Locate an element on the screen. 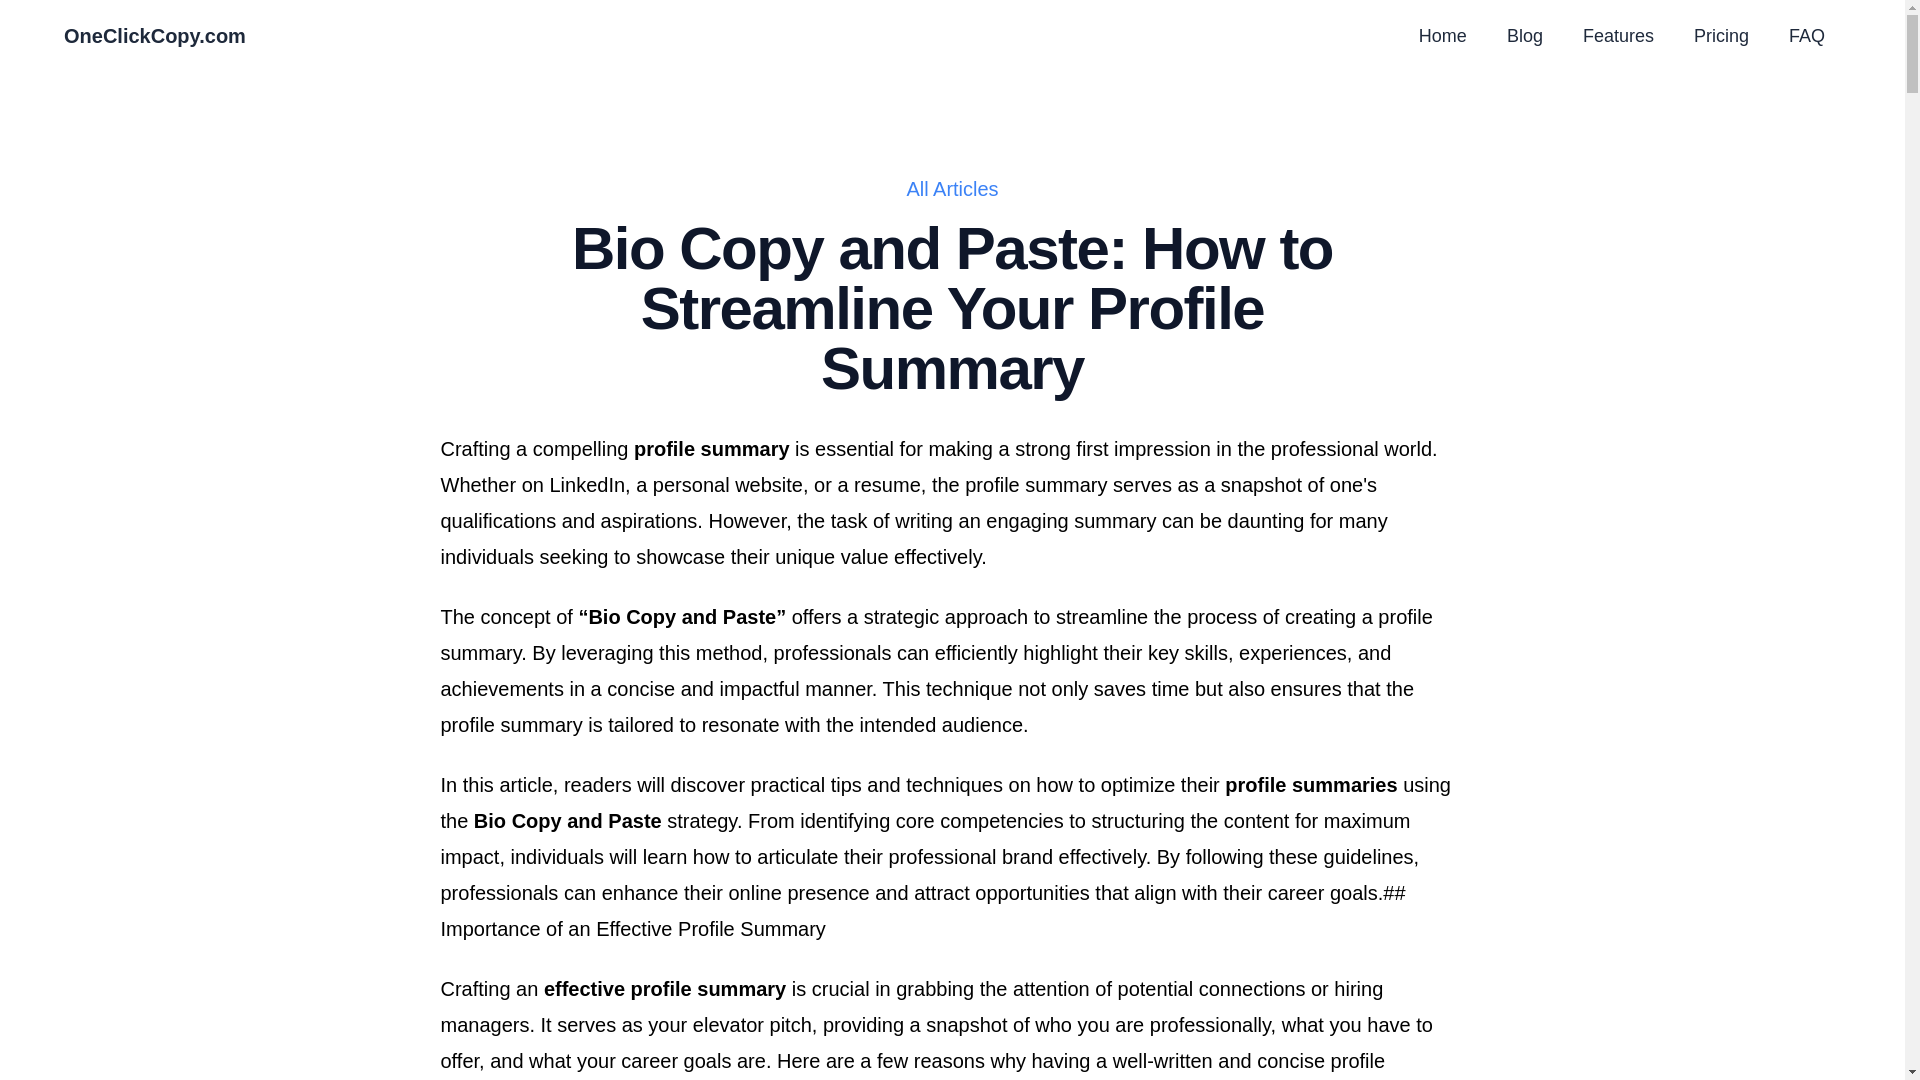 This screenshot has height=1080, width=1920. All Articles is located at coordinates (952, 188).